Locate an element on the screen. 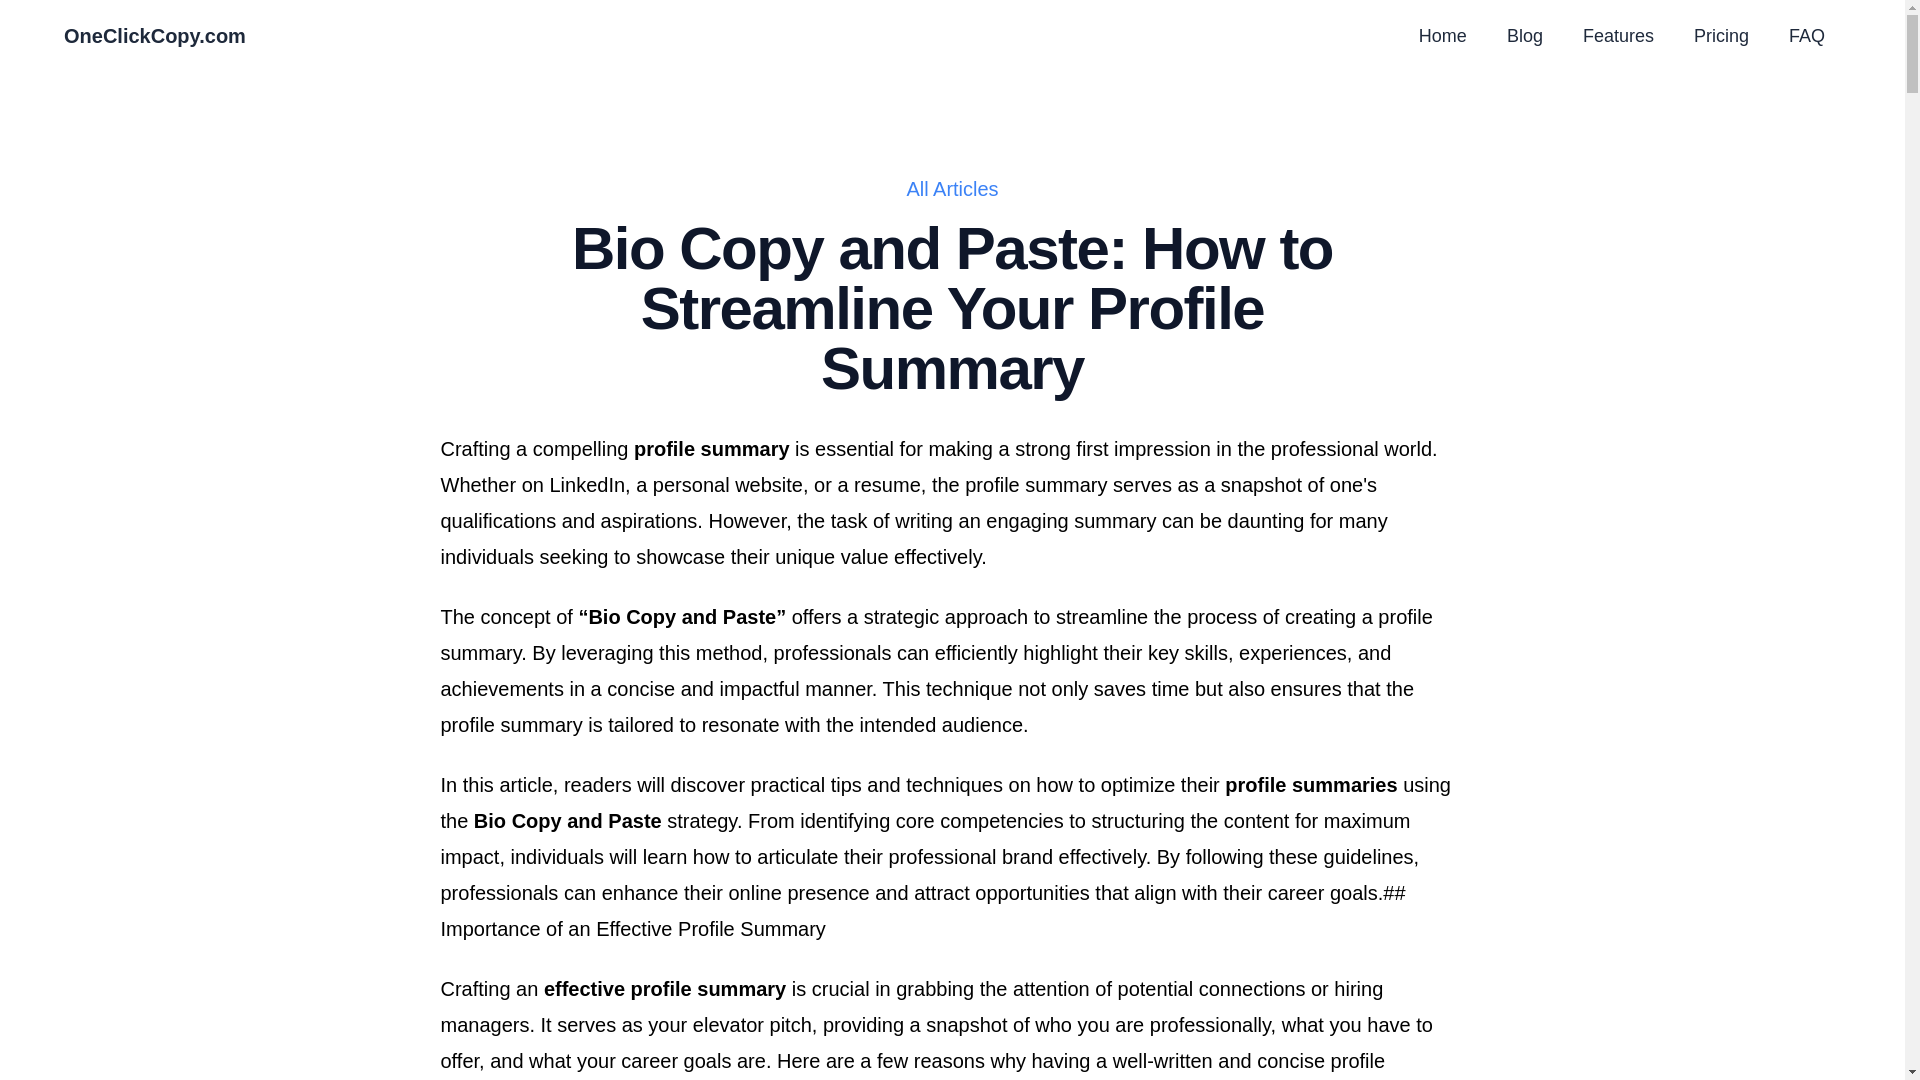 This screenshot has height=1080, width=1920. All Articles is located at coordinates (952, 188).